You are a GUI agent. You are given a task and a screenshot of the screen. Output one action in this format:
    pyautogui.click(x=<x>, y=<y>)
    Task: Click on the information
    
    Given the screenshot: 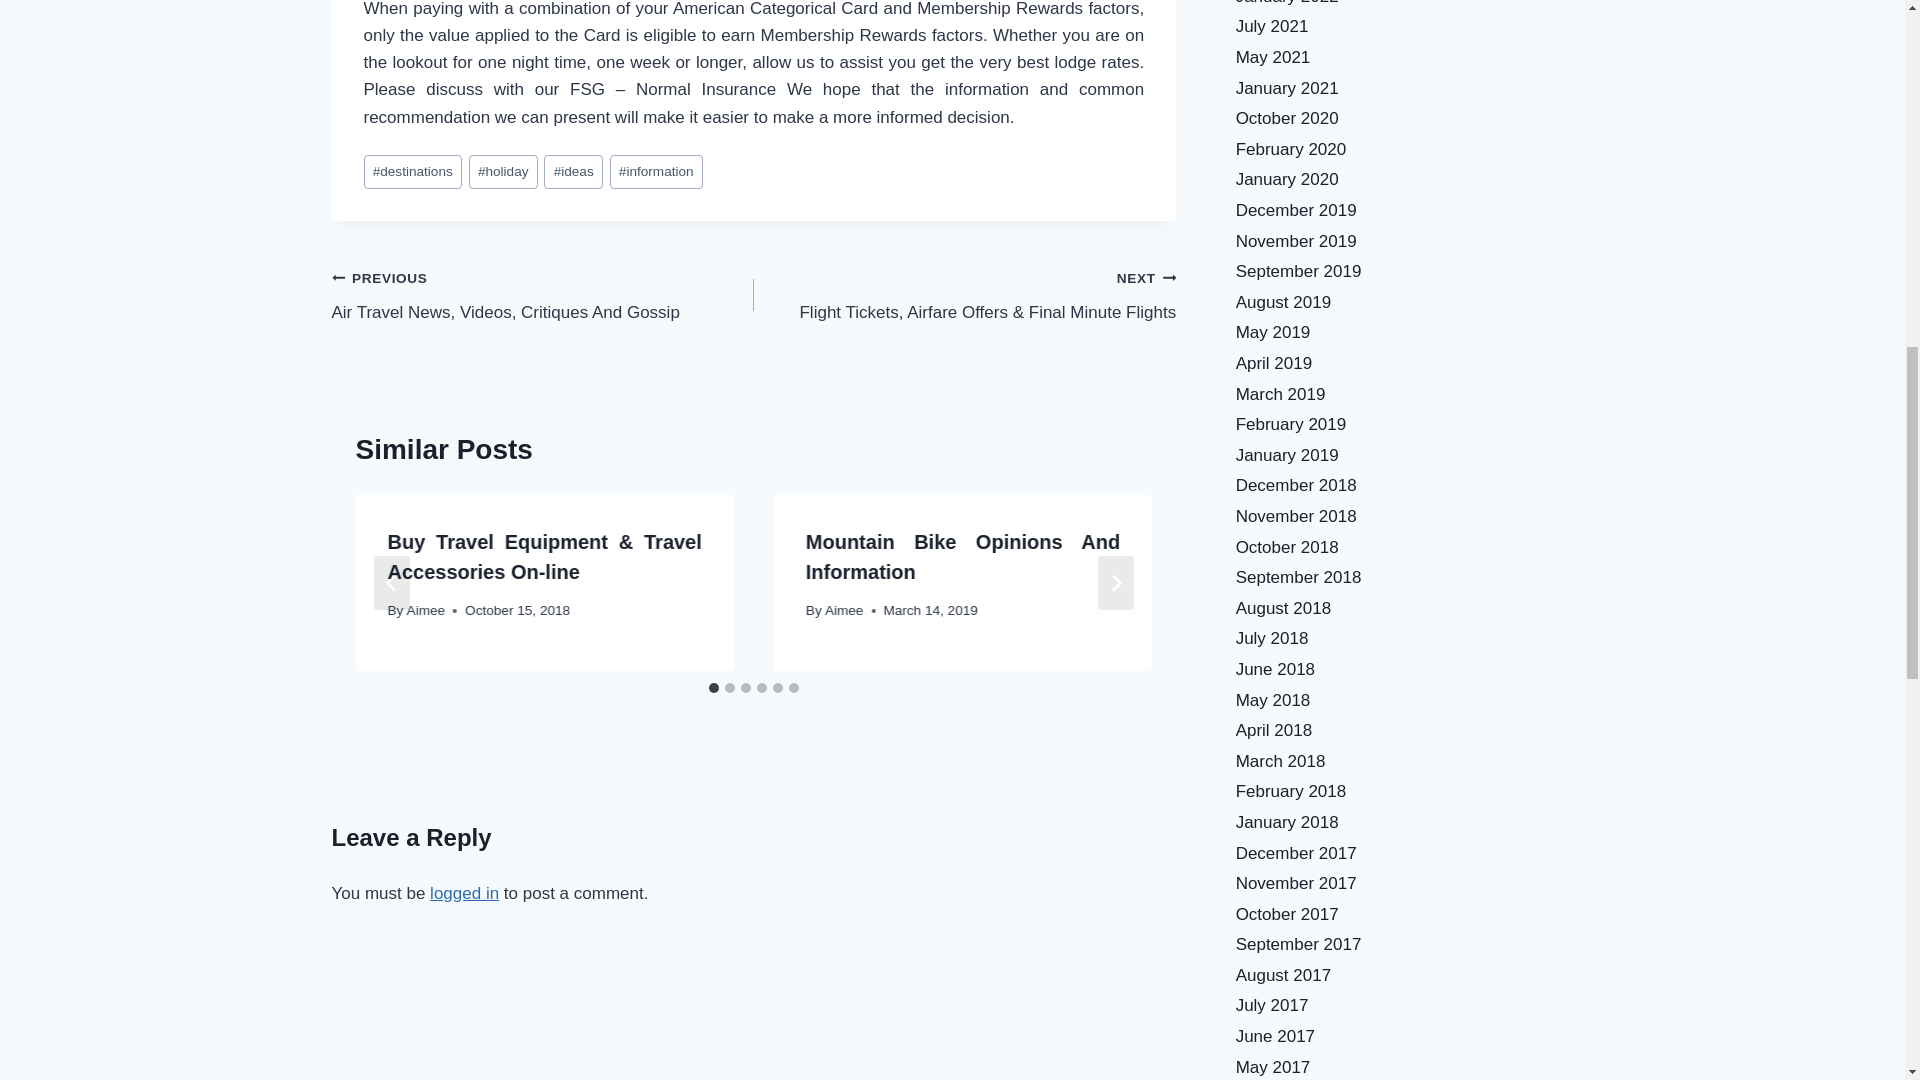 What is the action you would take?
    pyautogui.click(x=656, y=172)
    